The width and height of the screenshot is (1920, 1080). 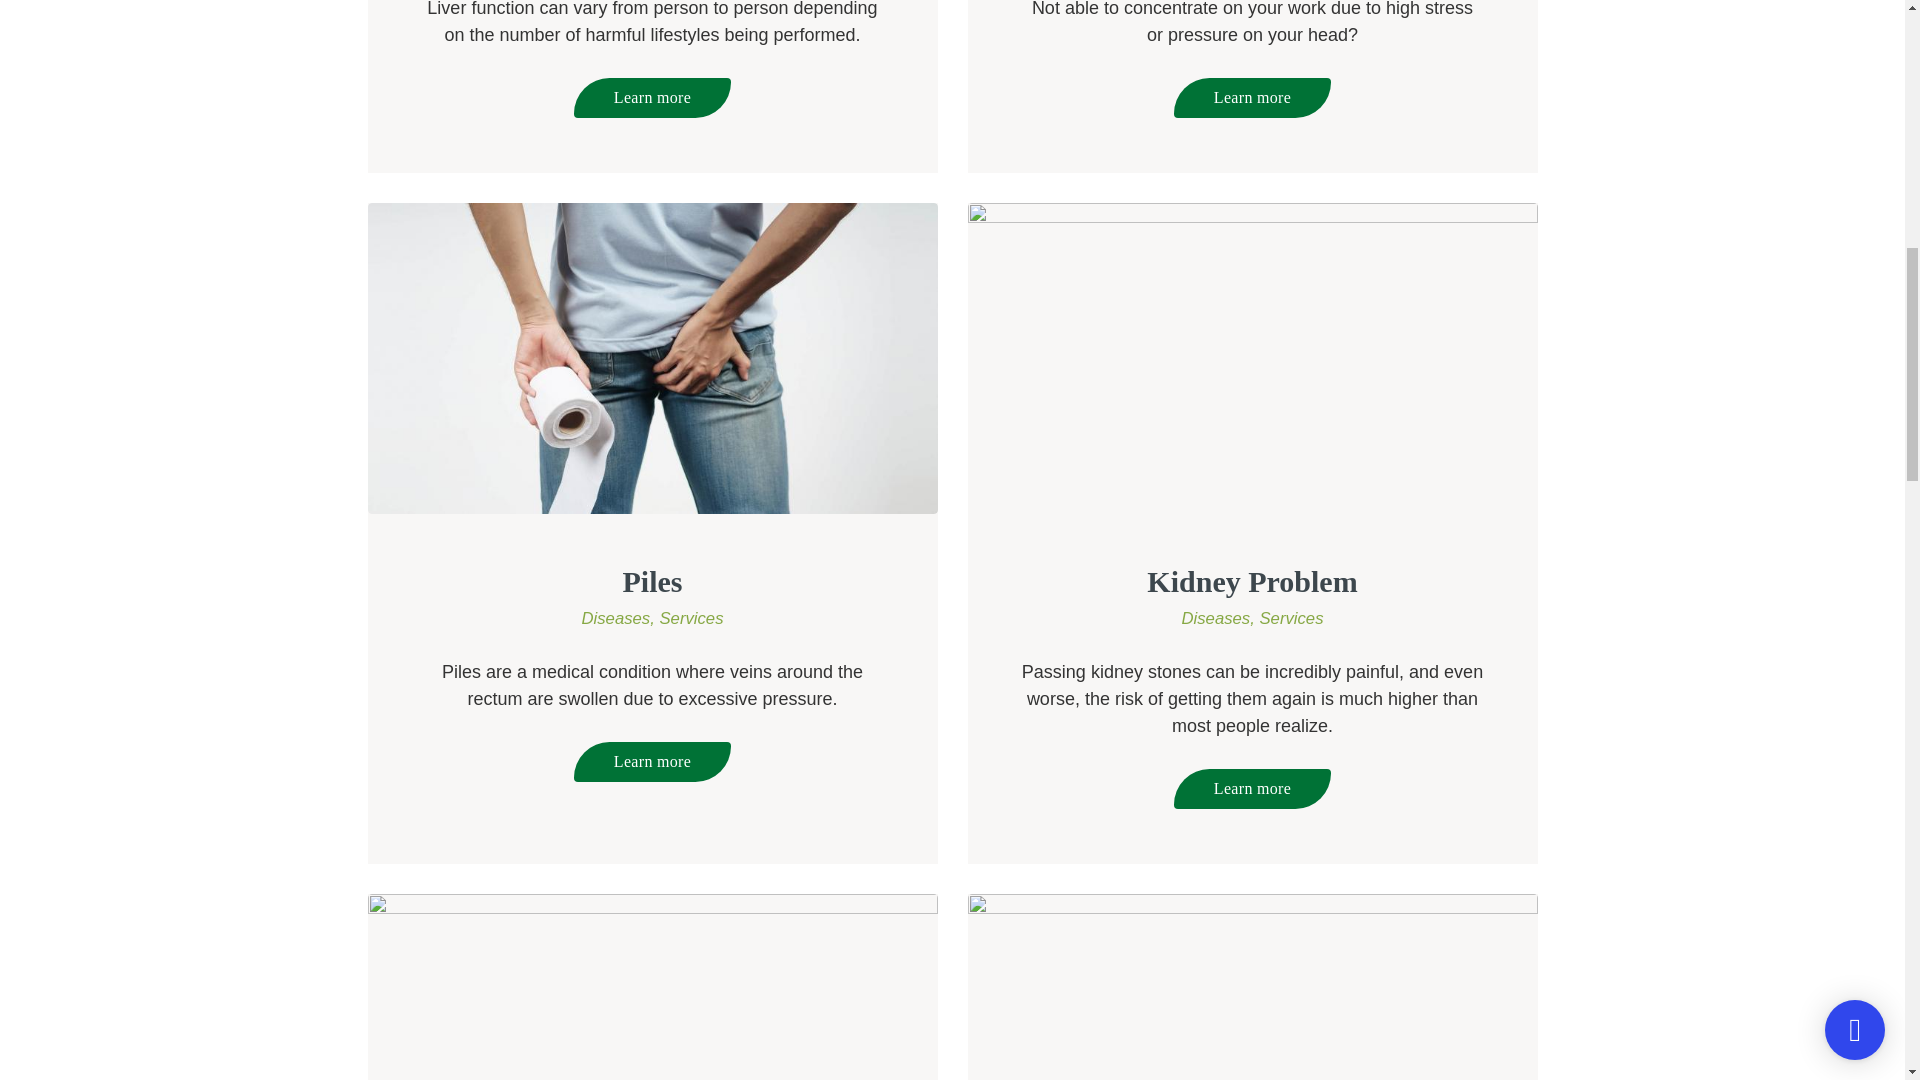 I want to click on Learn more, so click(x=1252, y=97).